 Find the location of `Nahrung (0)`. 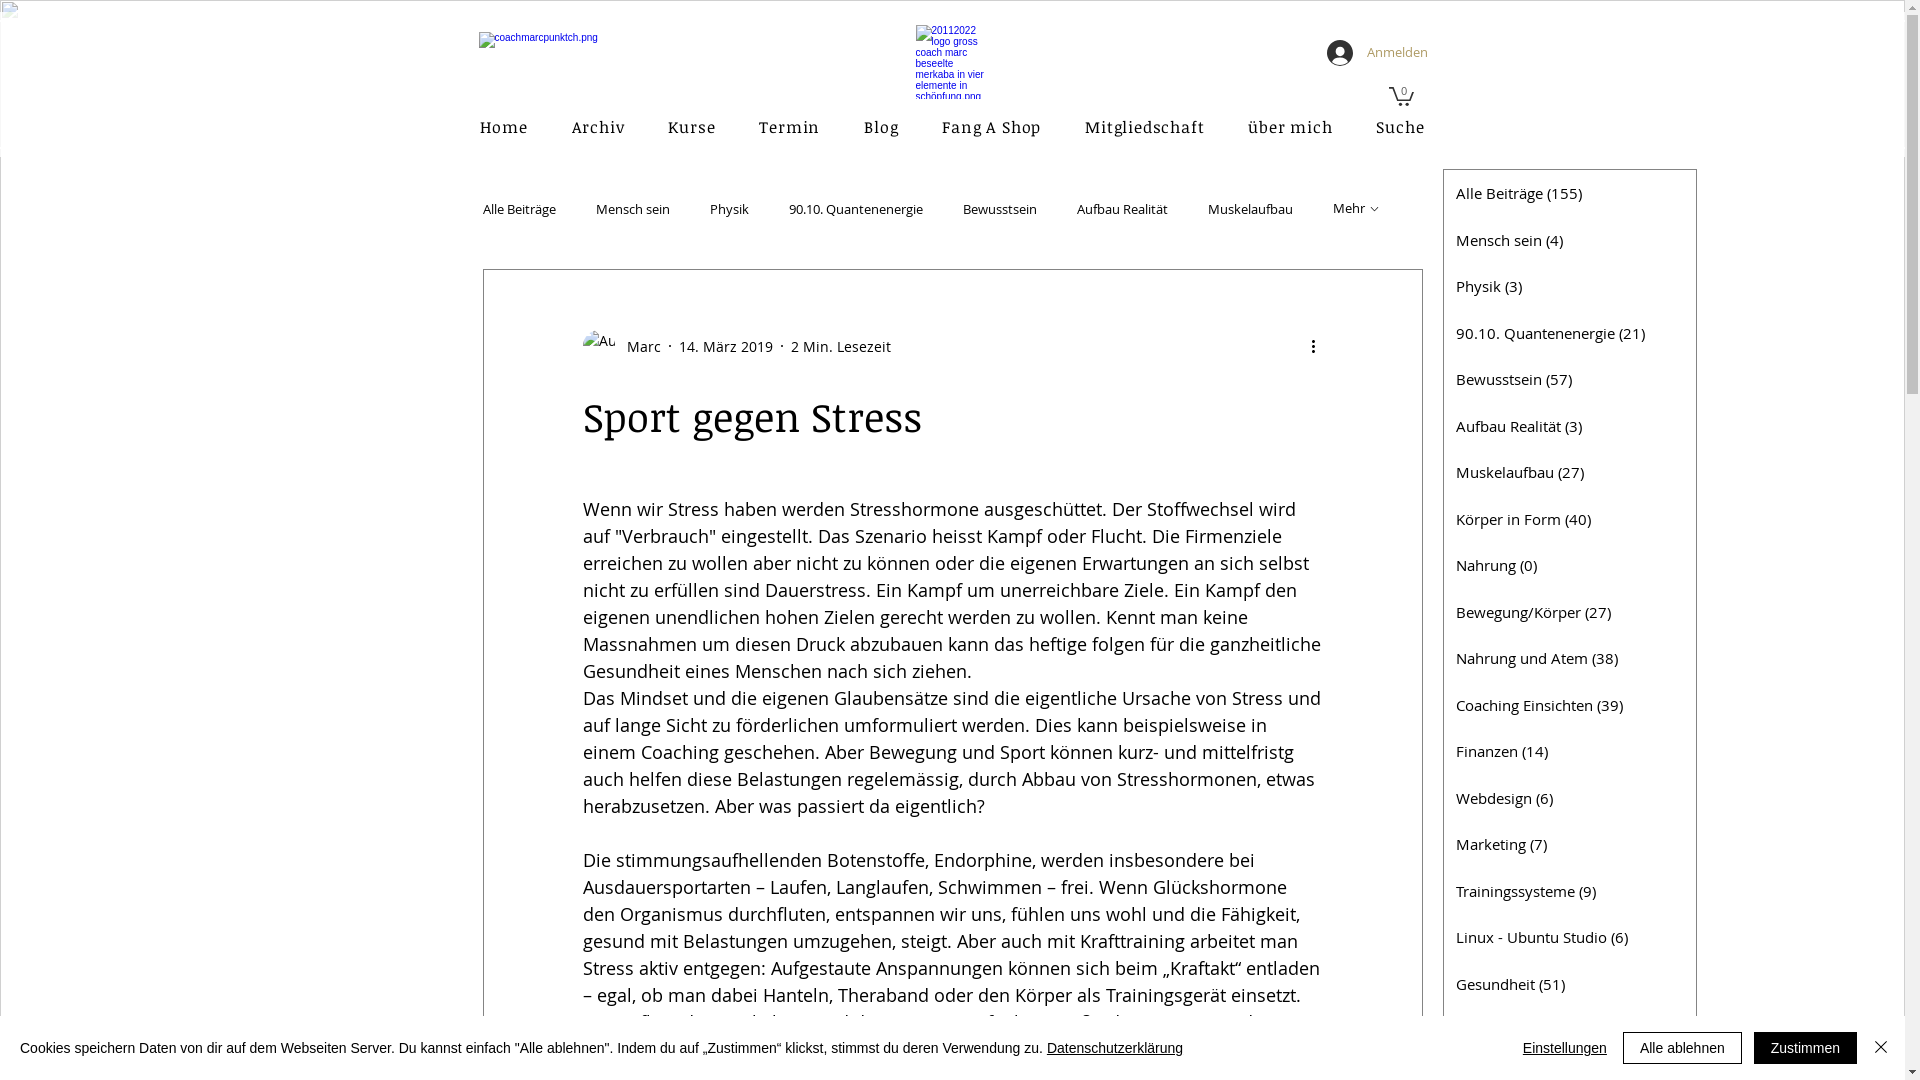

Nahrung (0) is located at coordinates (1570, 566).